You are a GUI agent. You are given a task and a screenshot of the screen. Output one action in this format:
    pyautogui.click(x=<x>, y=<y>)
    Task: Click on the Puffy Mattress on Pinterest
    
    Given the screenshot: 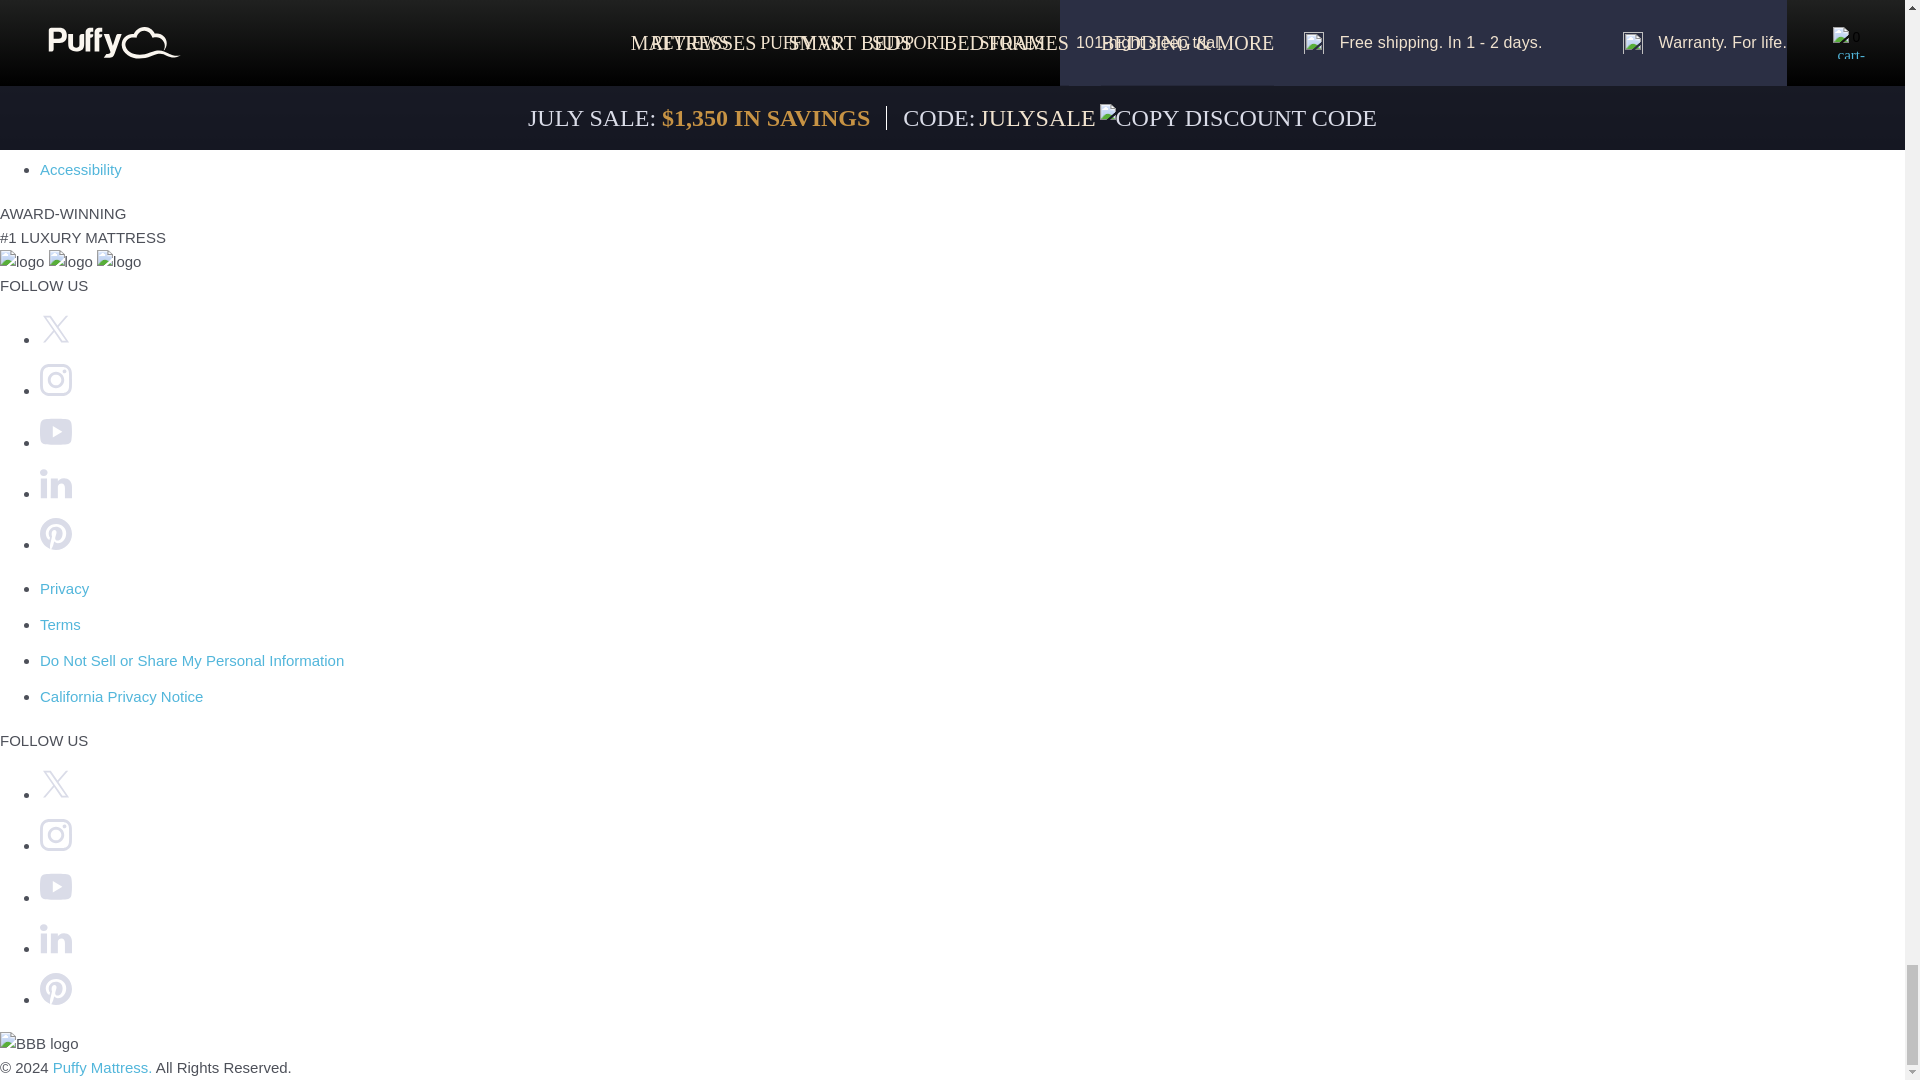 What is the action you would take?
    pyautogui.click(x=56, y=544)
    